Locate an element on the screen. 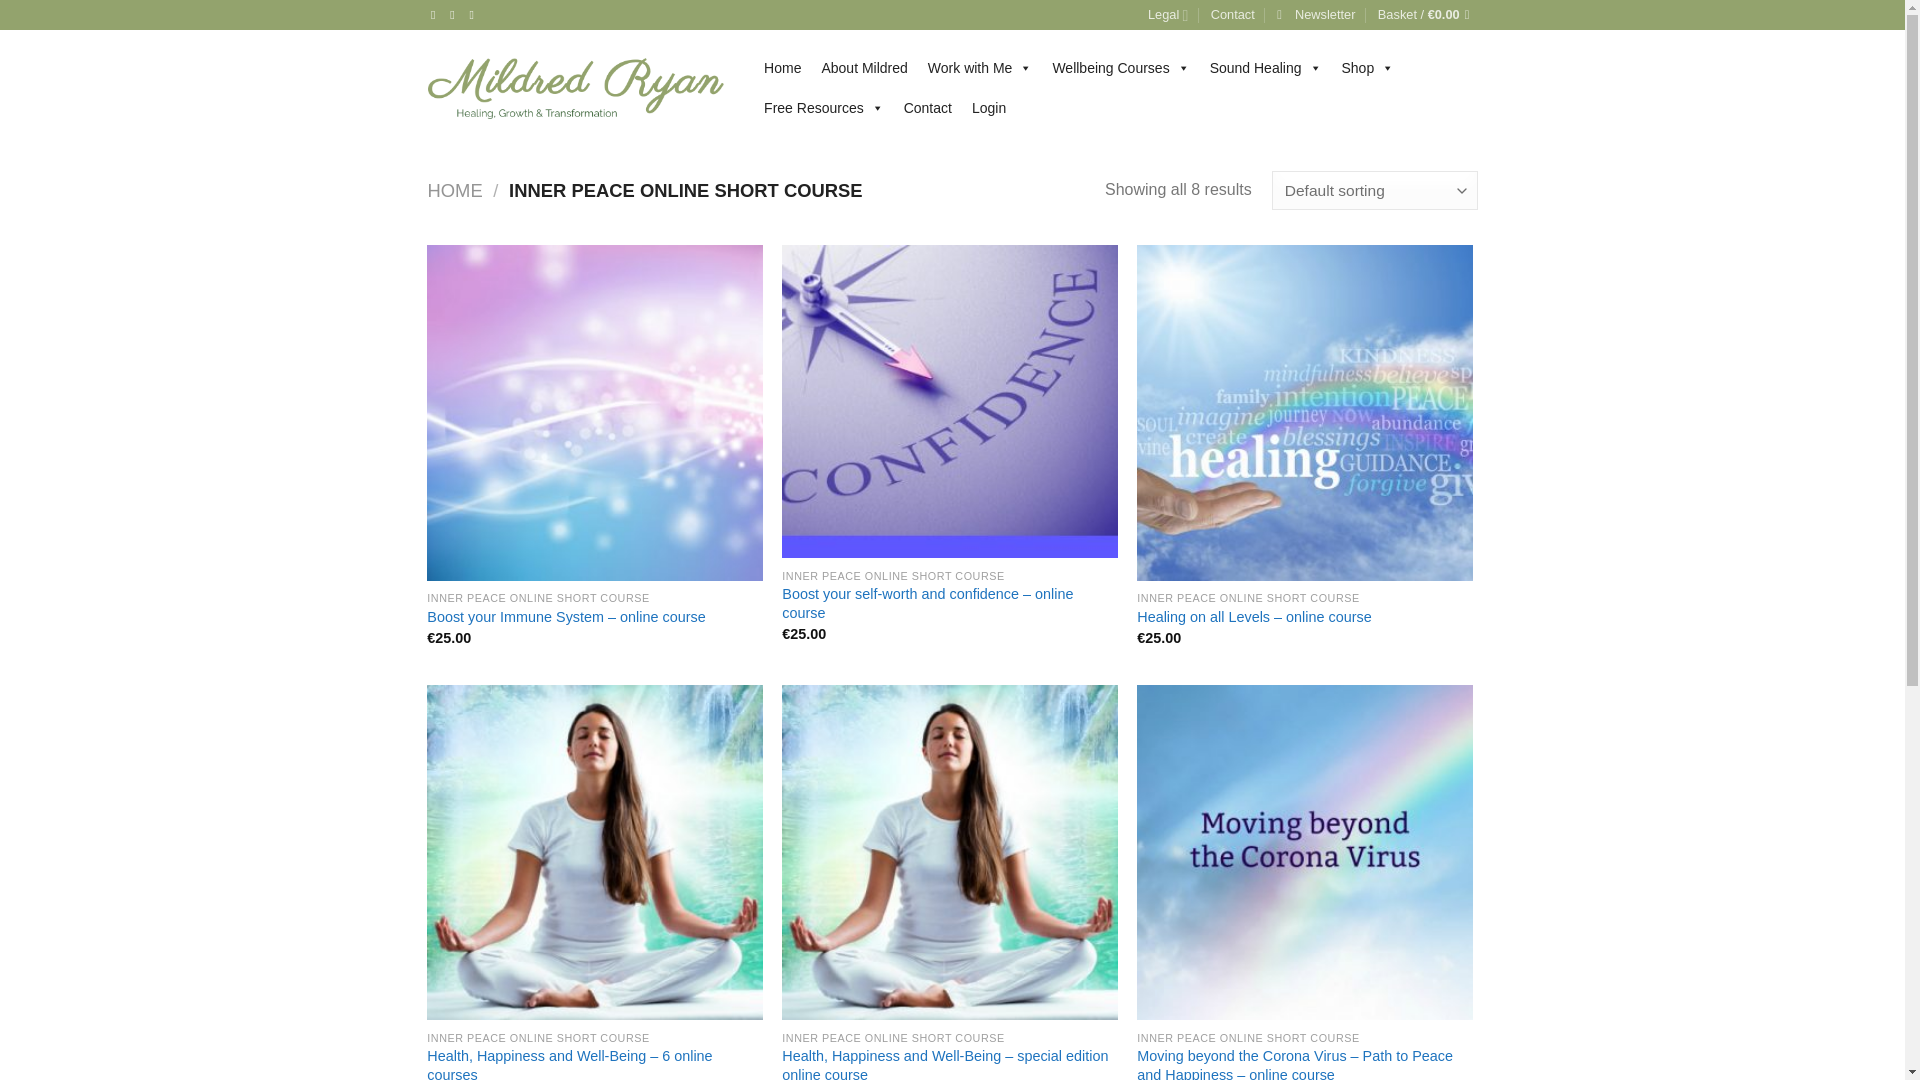 The image size is (1920, 1080). Sign up for Mildred Ryan's Newsletter is located at coordinates (1316, 15).